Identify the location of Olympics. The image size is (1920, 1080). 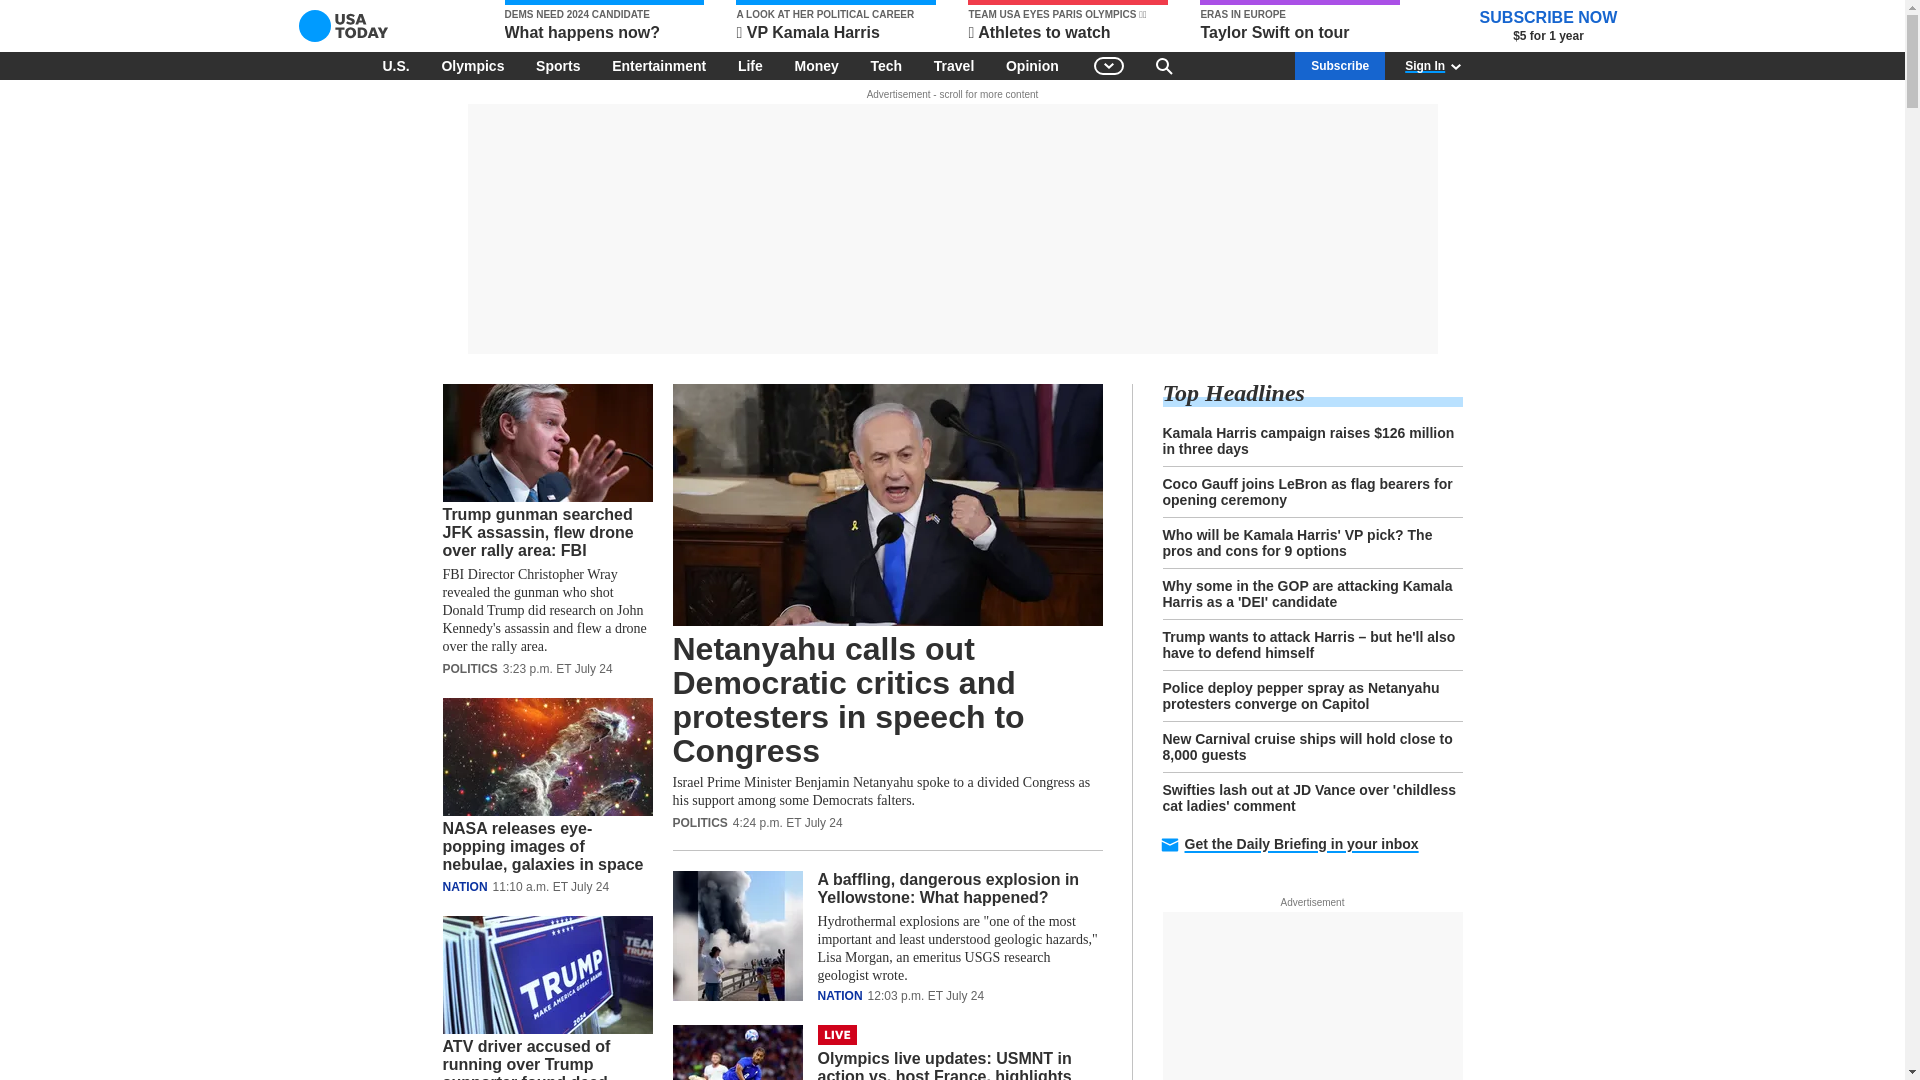
(472, 65).